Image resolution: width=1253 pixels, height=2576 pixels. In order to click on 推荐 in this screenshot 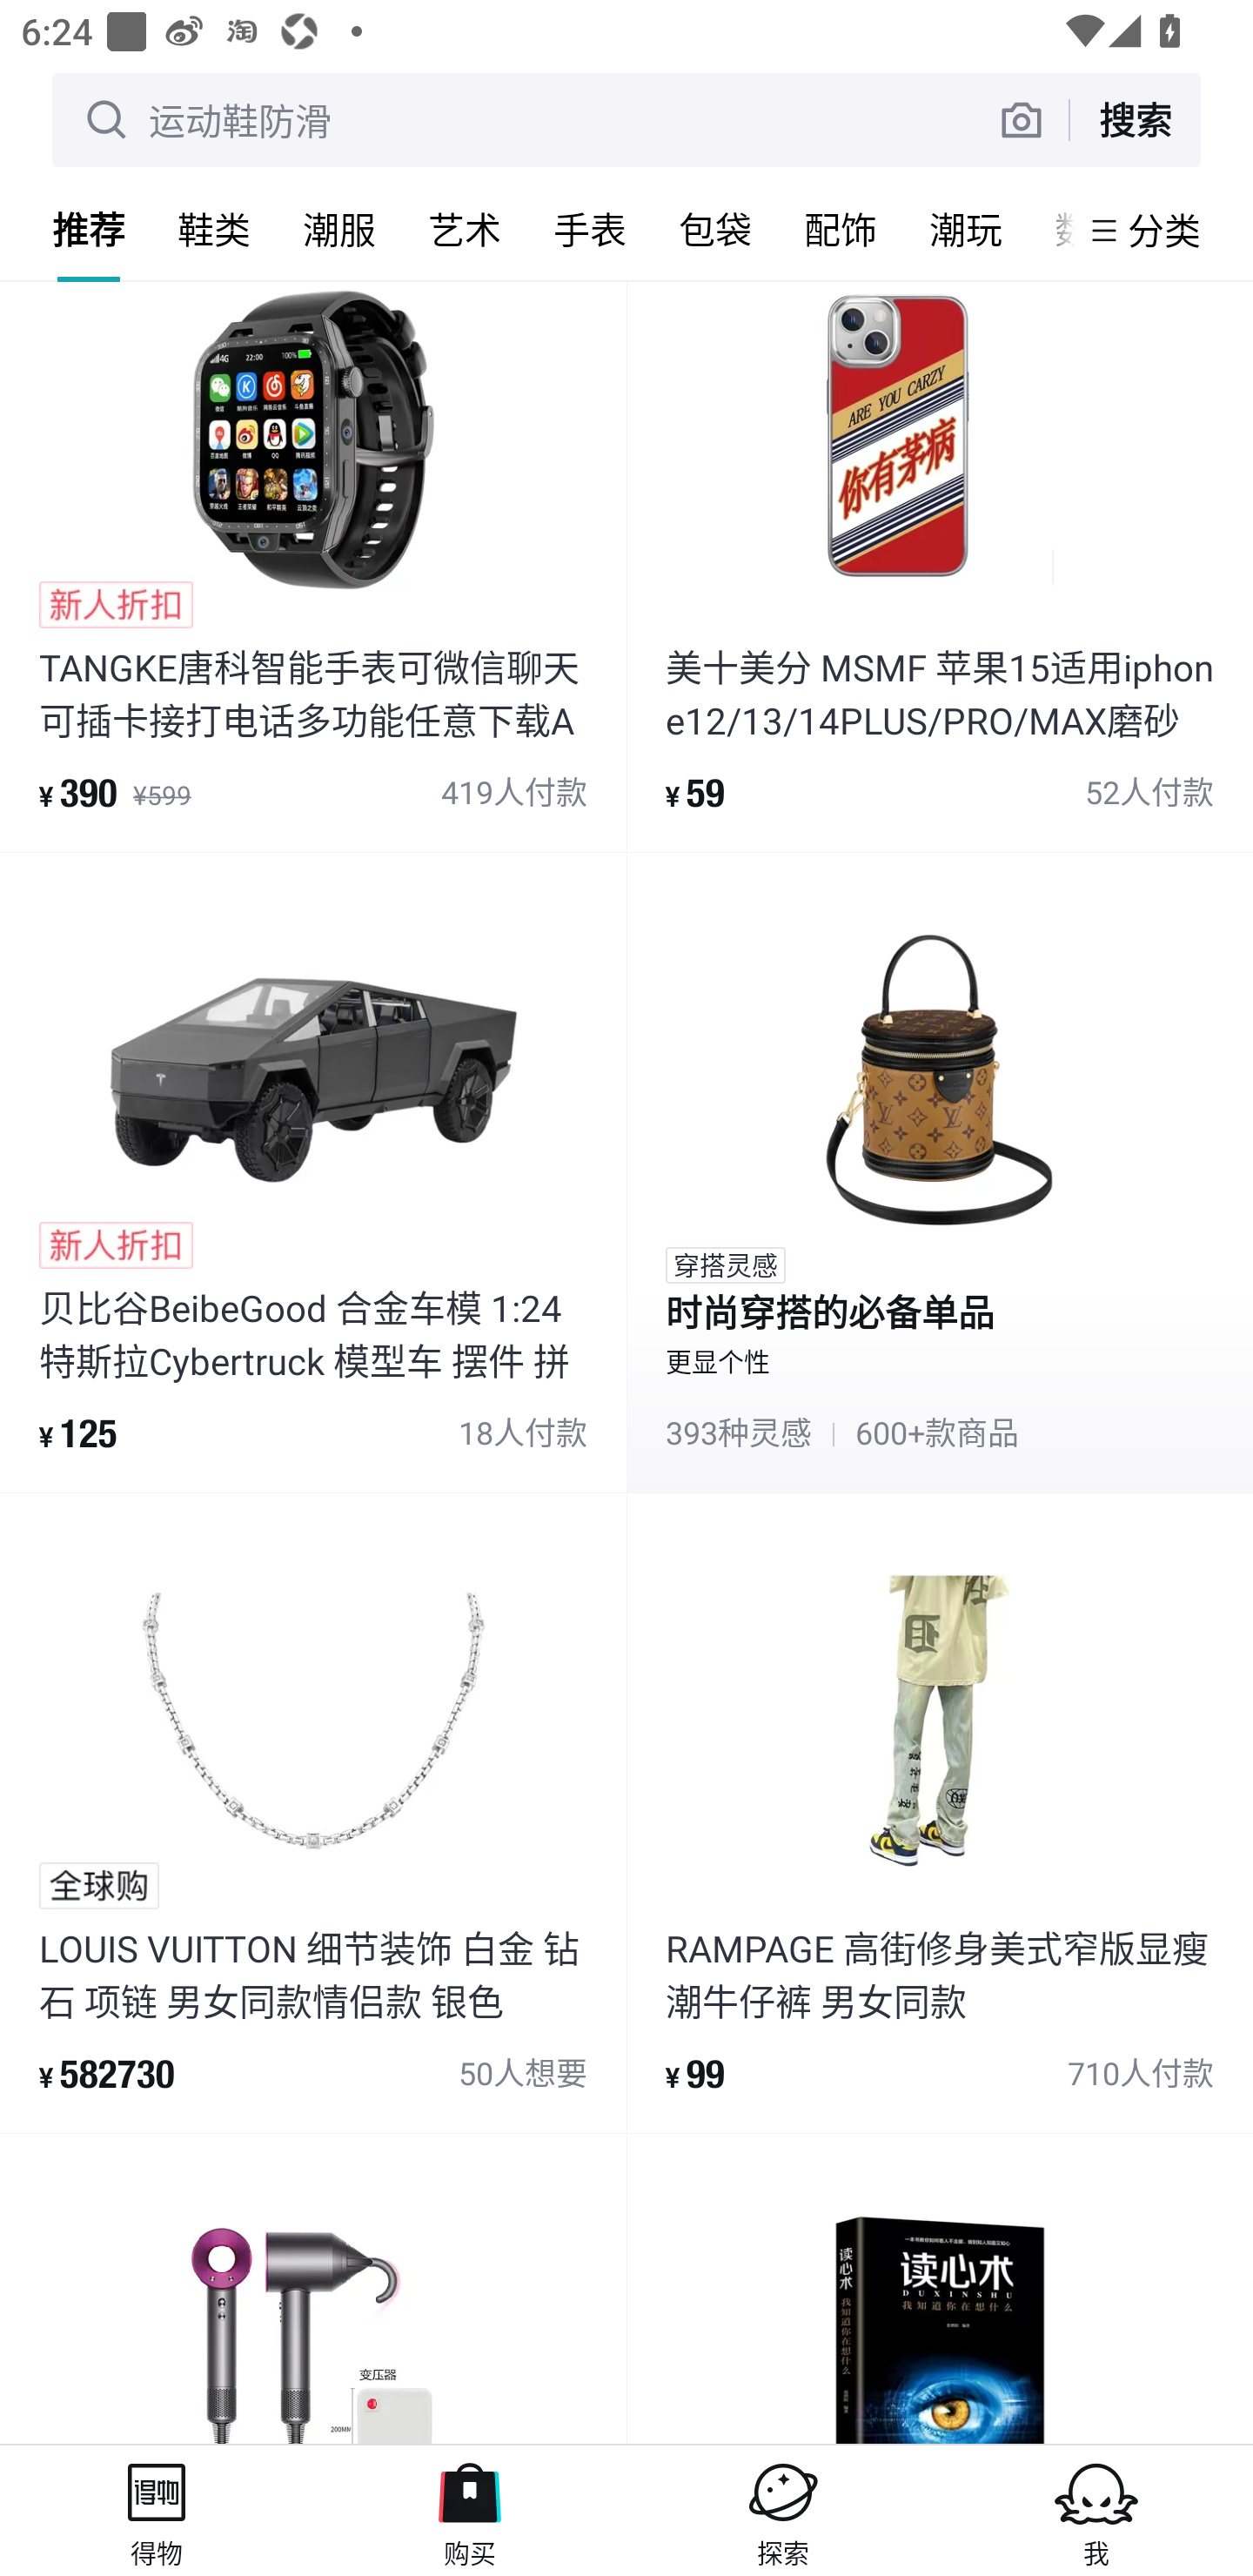, I will do `click(89, 229)`.